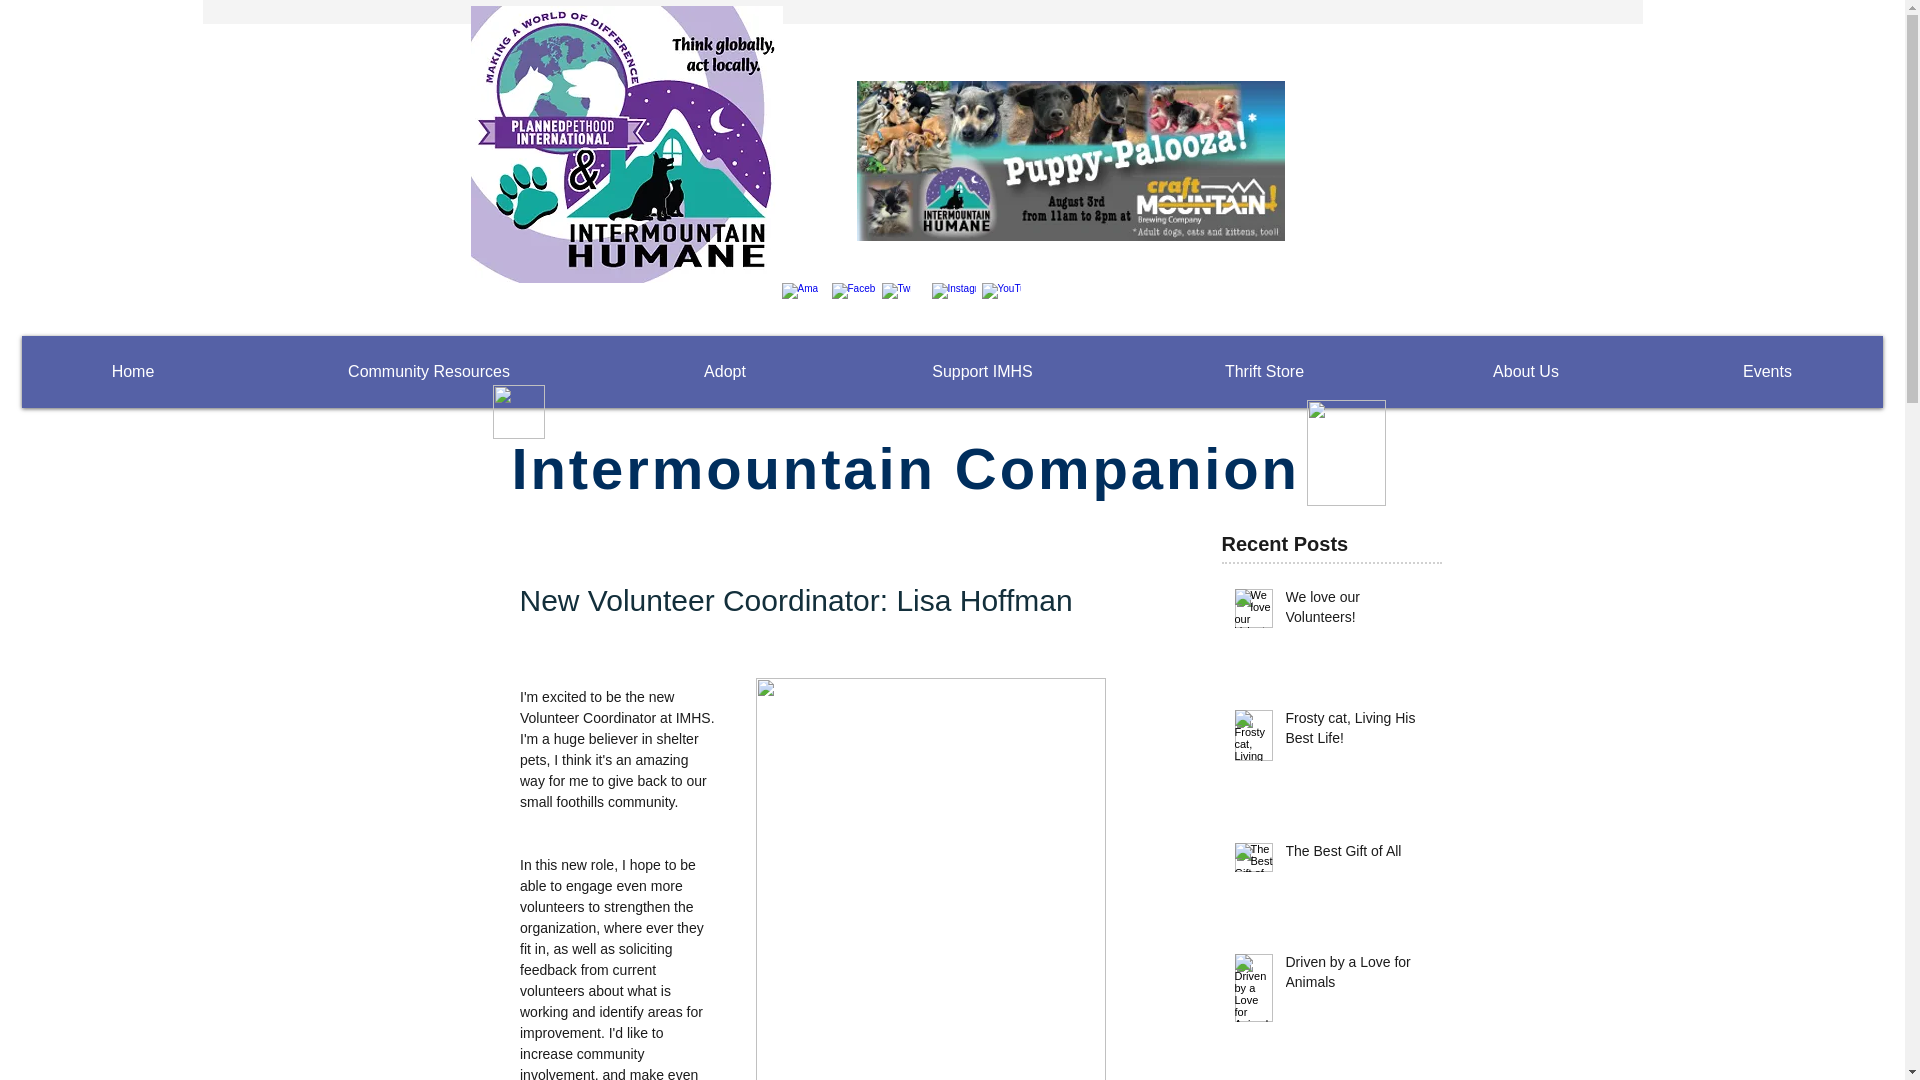  What do you see at coordinates (132, 372) in the screenshot?
I see `Home` at bounding box center [132, 372].